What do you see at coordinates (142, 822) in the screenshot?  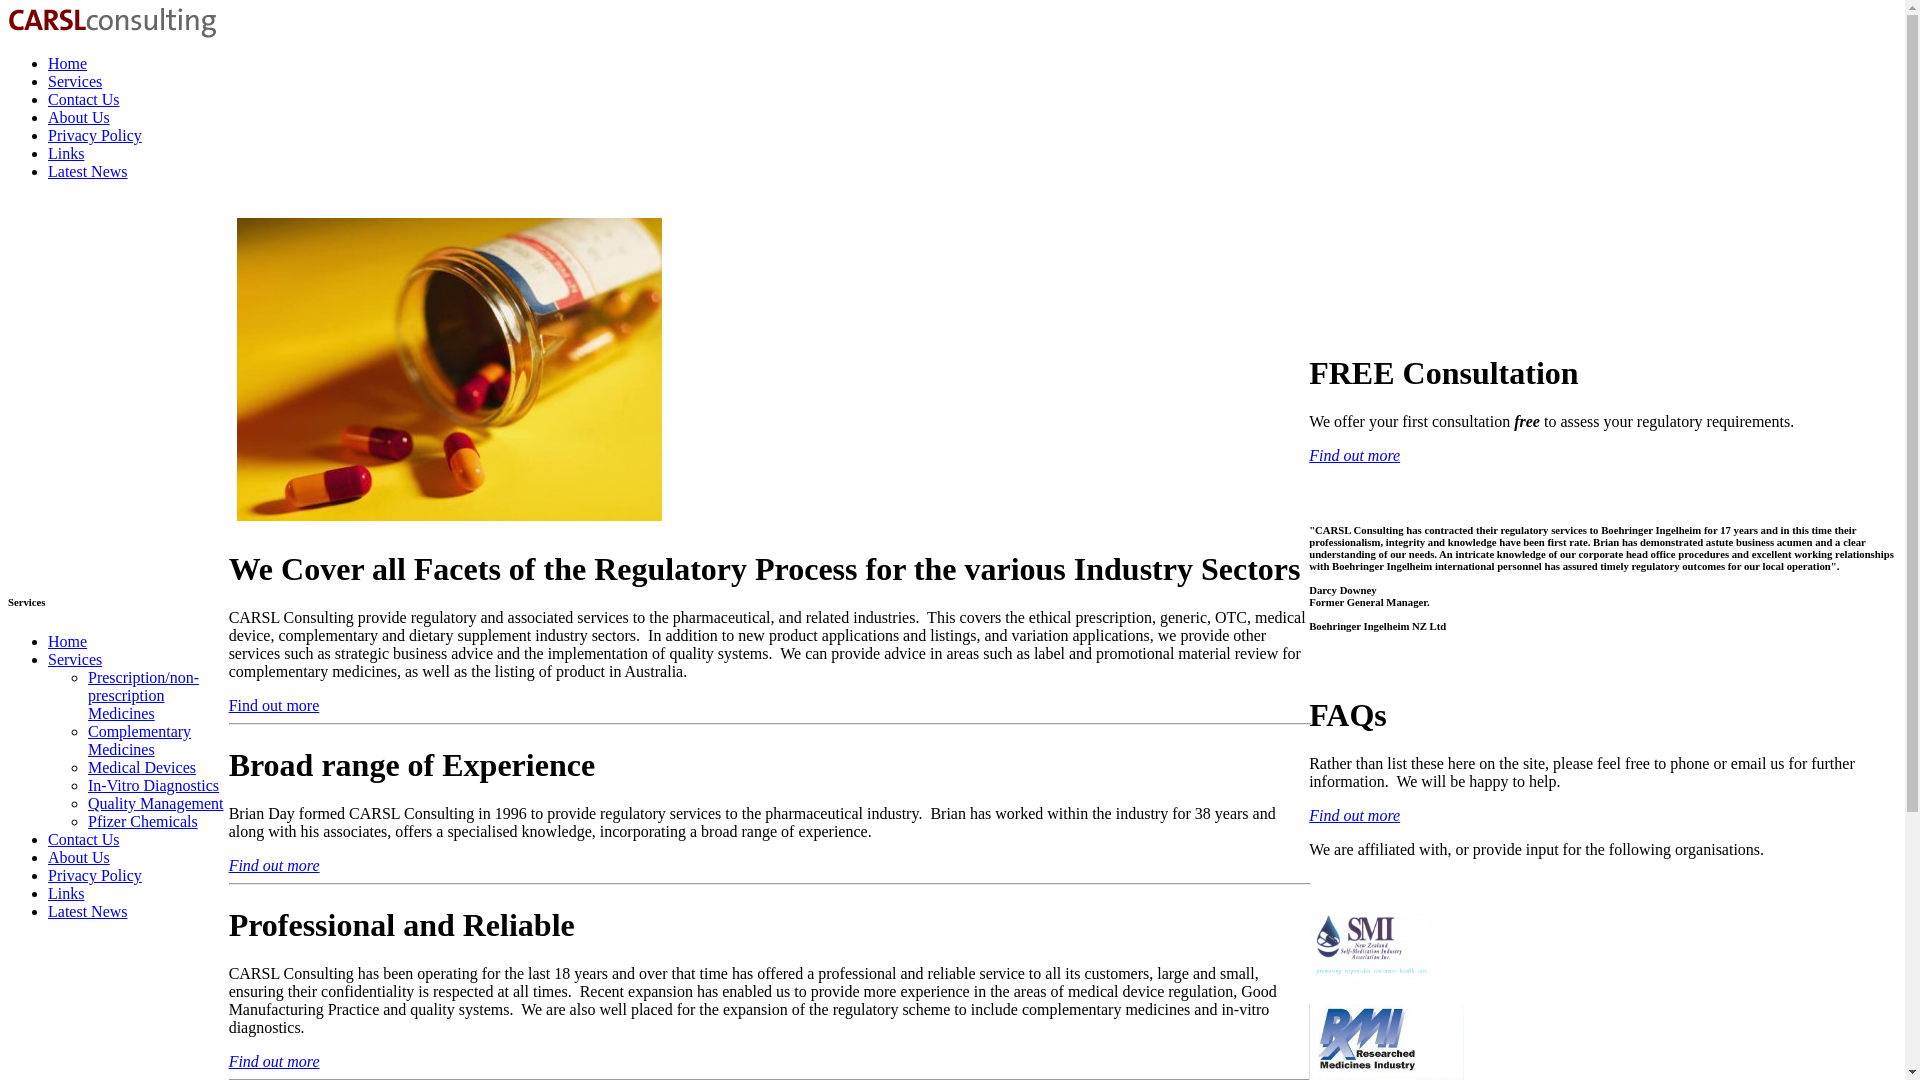 I see `Pfizer Chemicals` at bounding box center [142, 822].